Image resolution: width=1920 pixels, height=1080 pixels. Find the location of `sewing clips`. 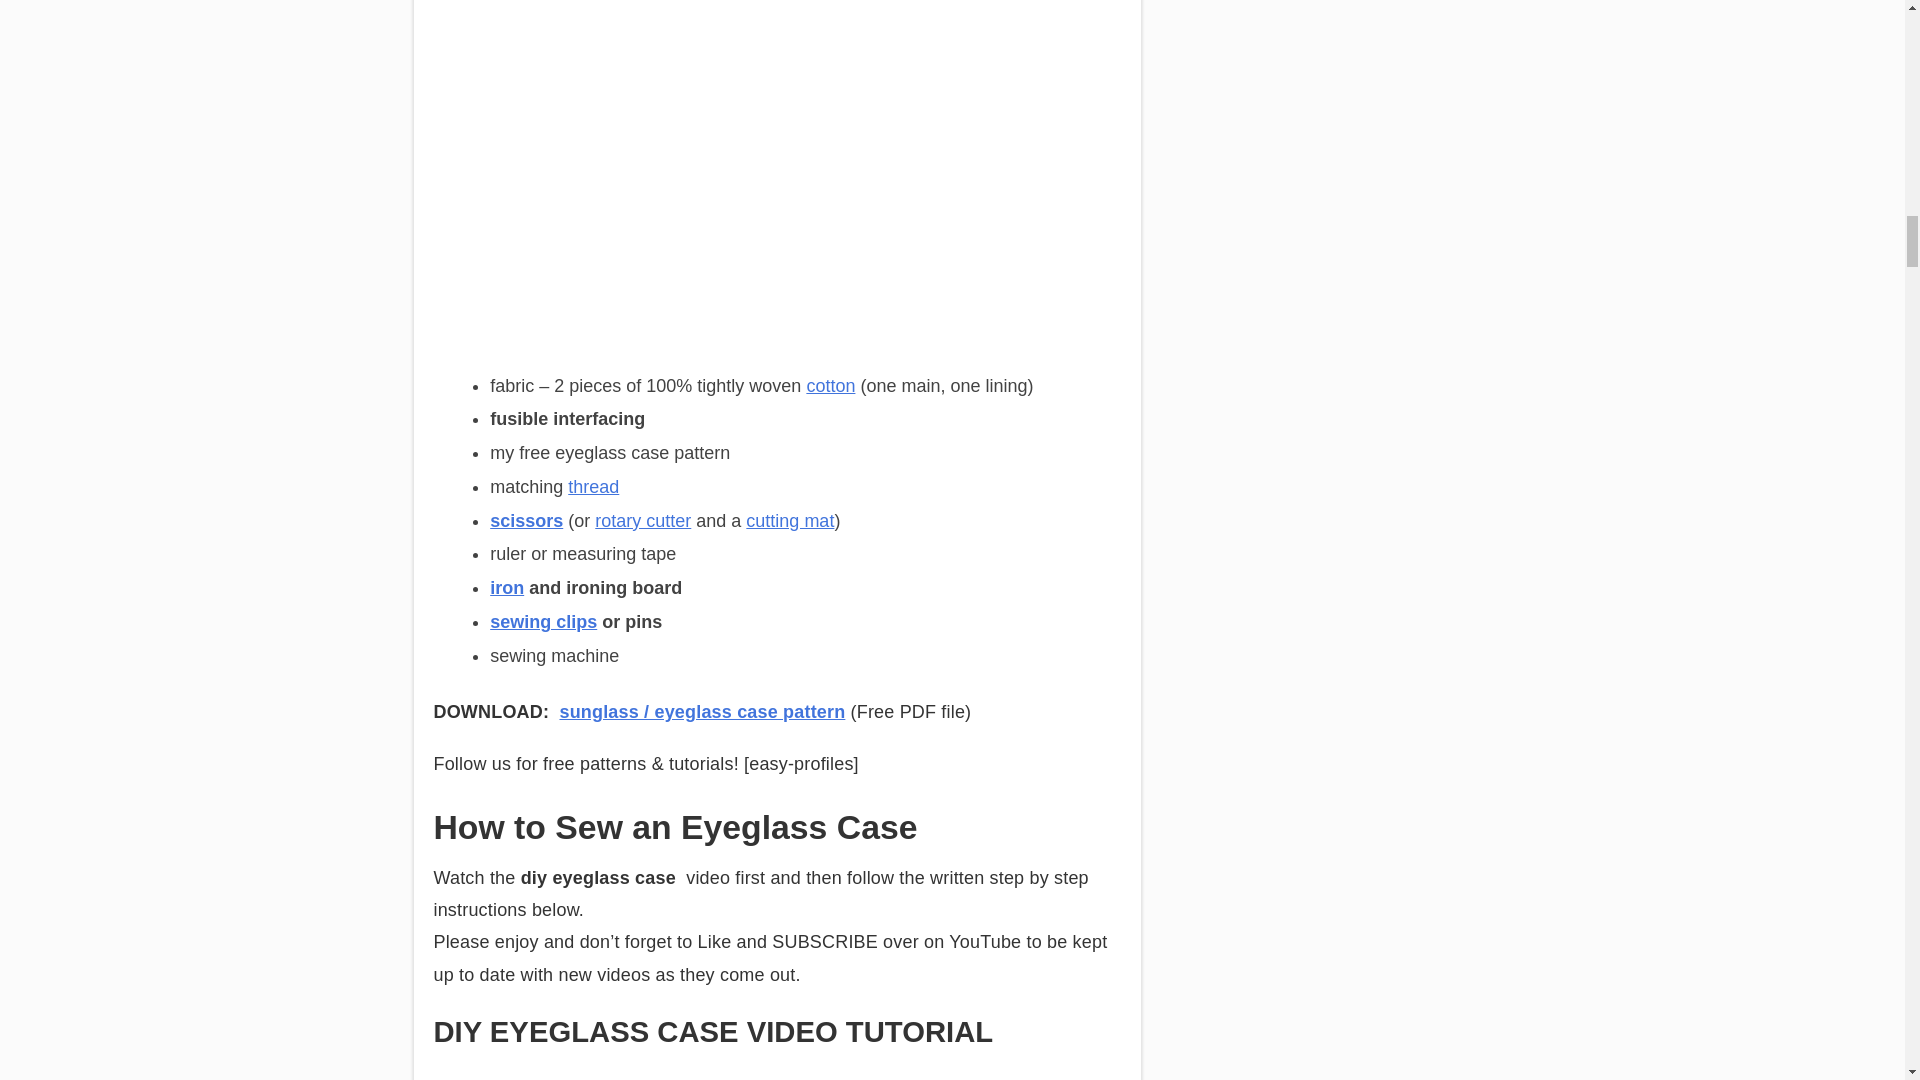

sewing clips is located at coordinates (543, 622).